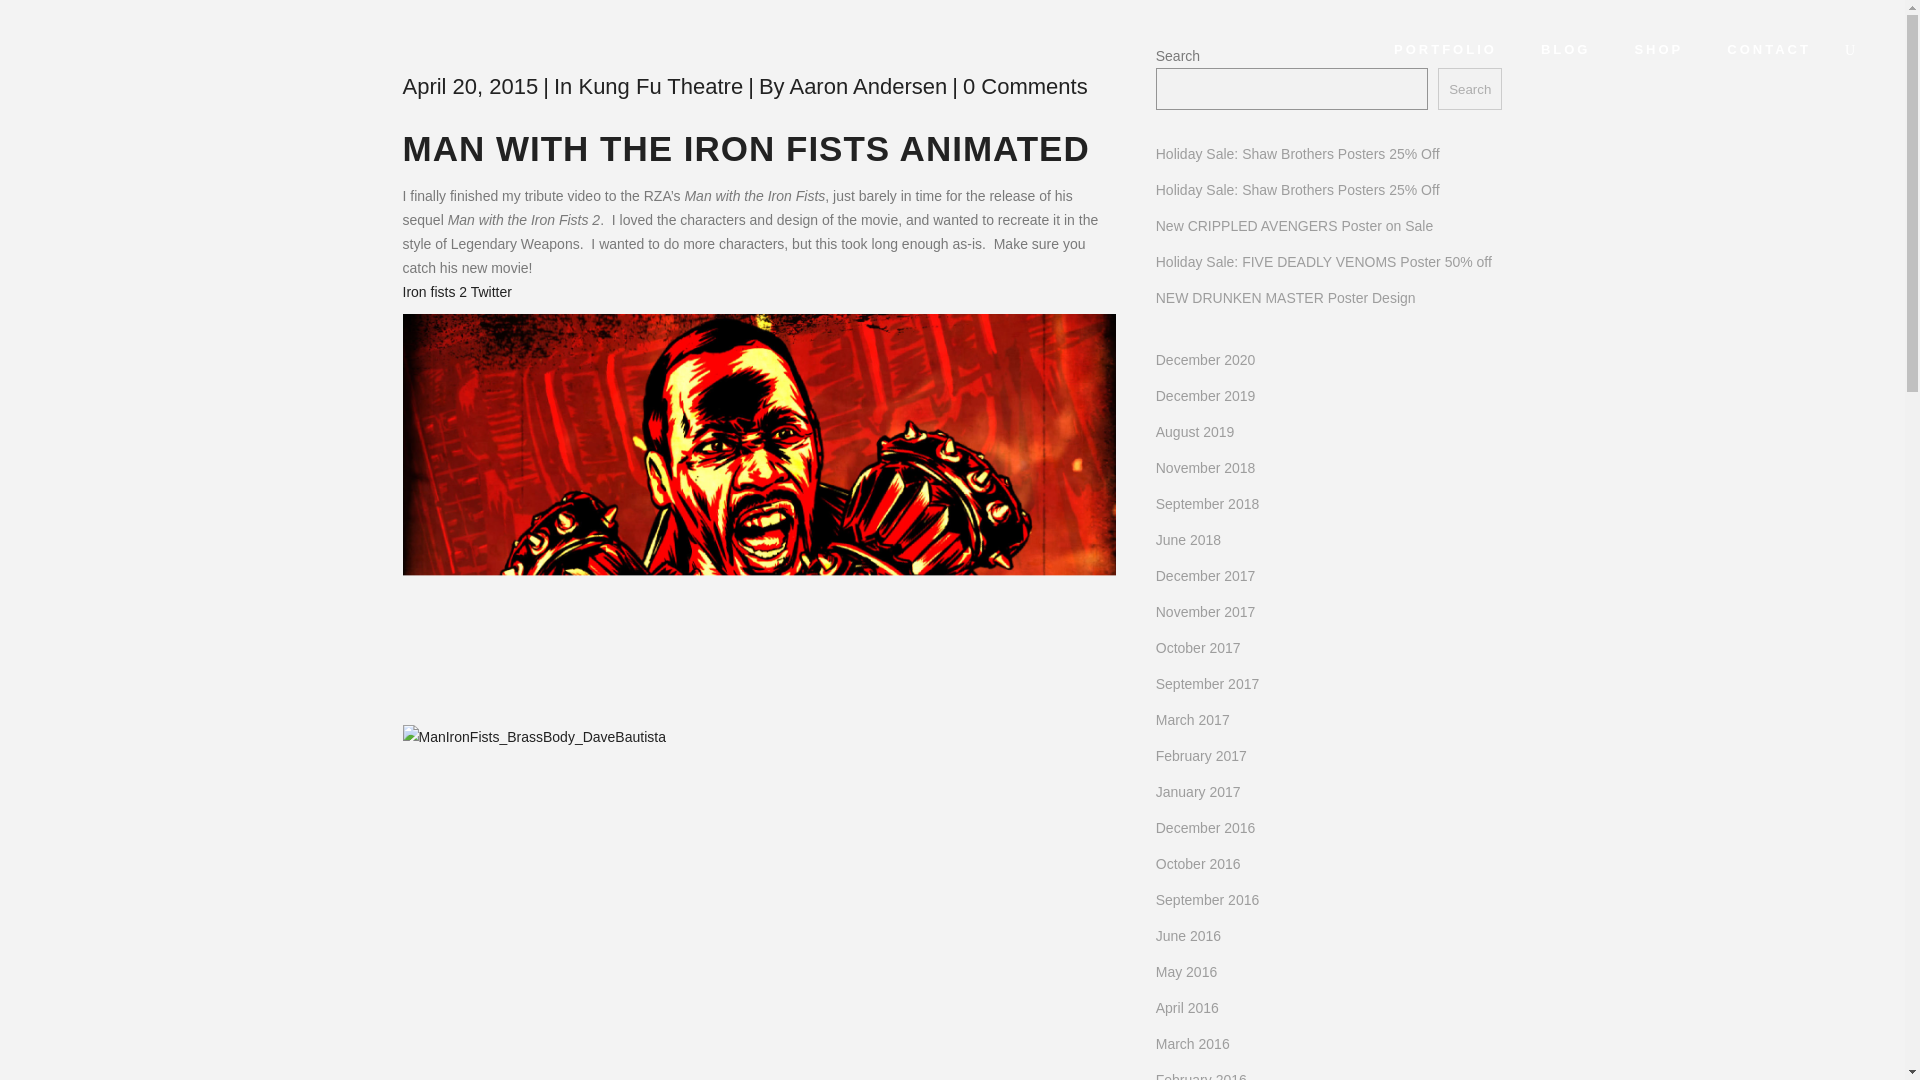 This screenshot has width=1920, height=1080. Describe the element at coordinates (660, 86) in the screenshot. I see `Kung Fu Theatre` at that location.